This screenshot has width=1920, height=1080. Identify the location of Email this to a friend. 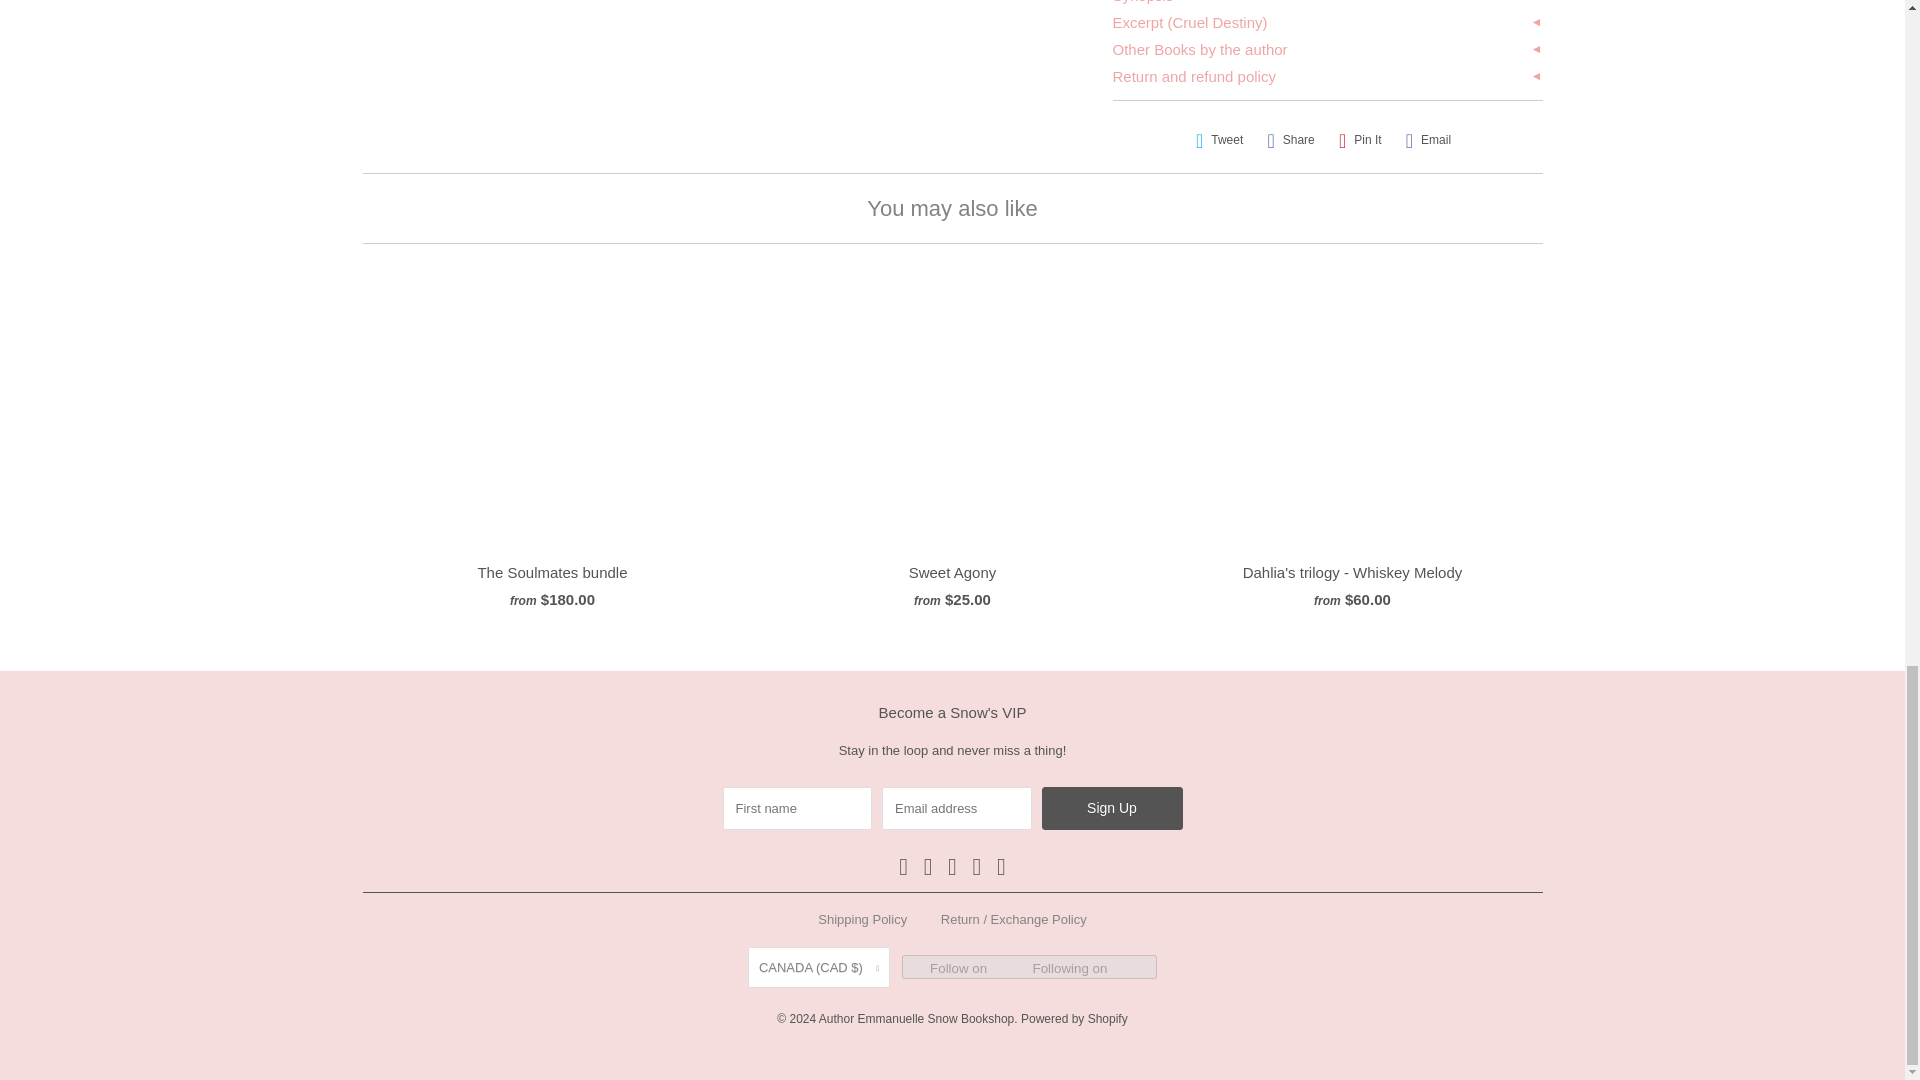
(1428, 140).